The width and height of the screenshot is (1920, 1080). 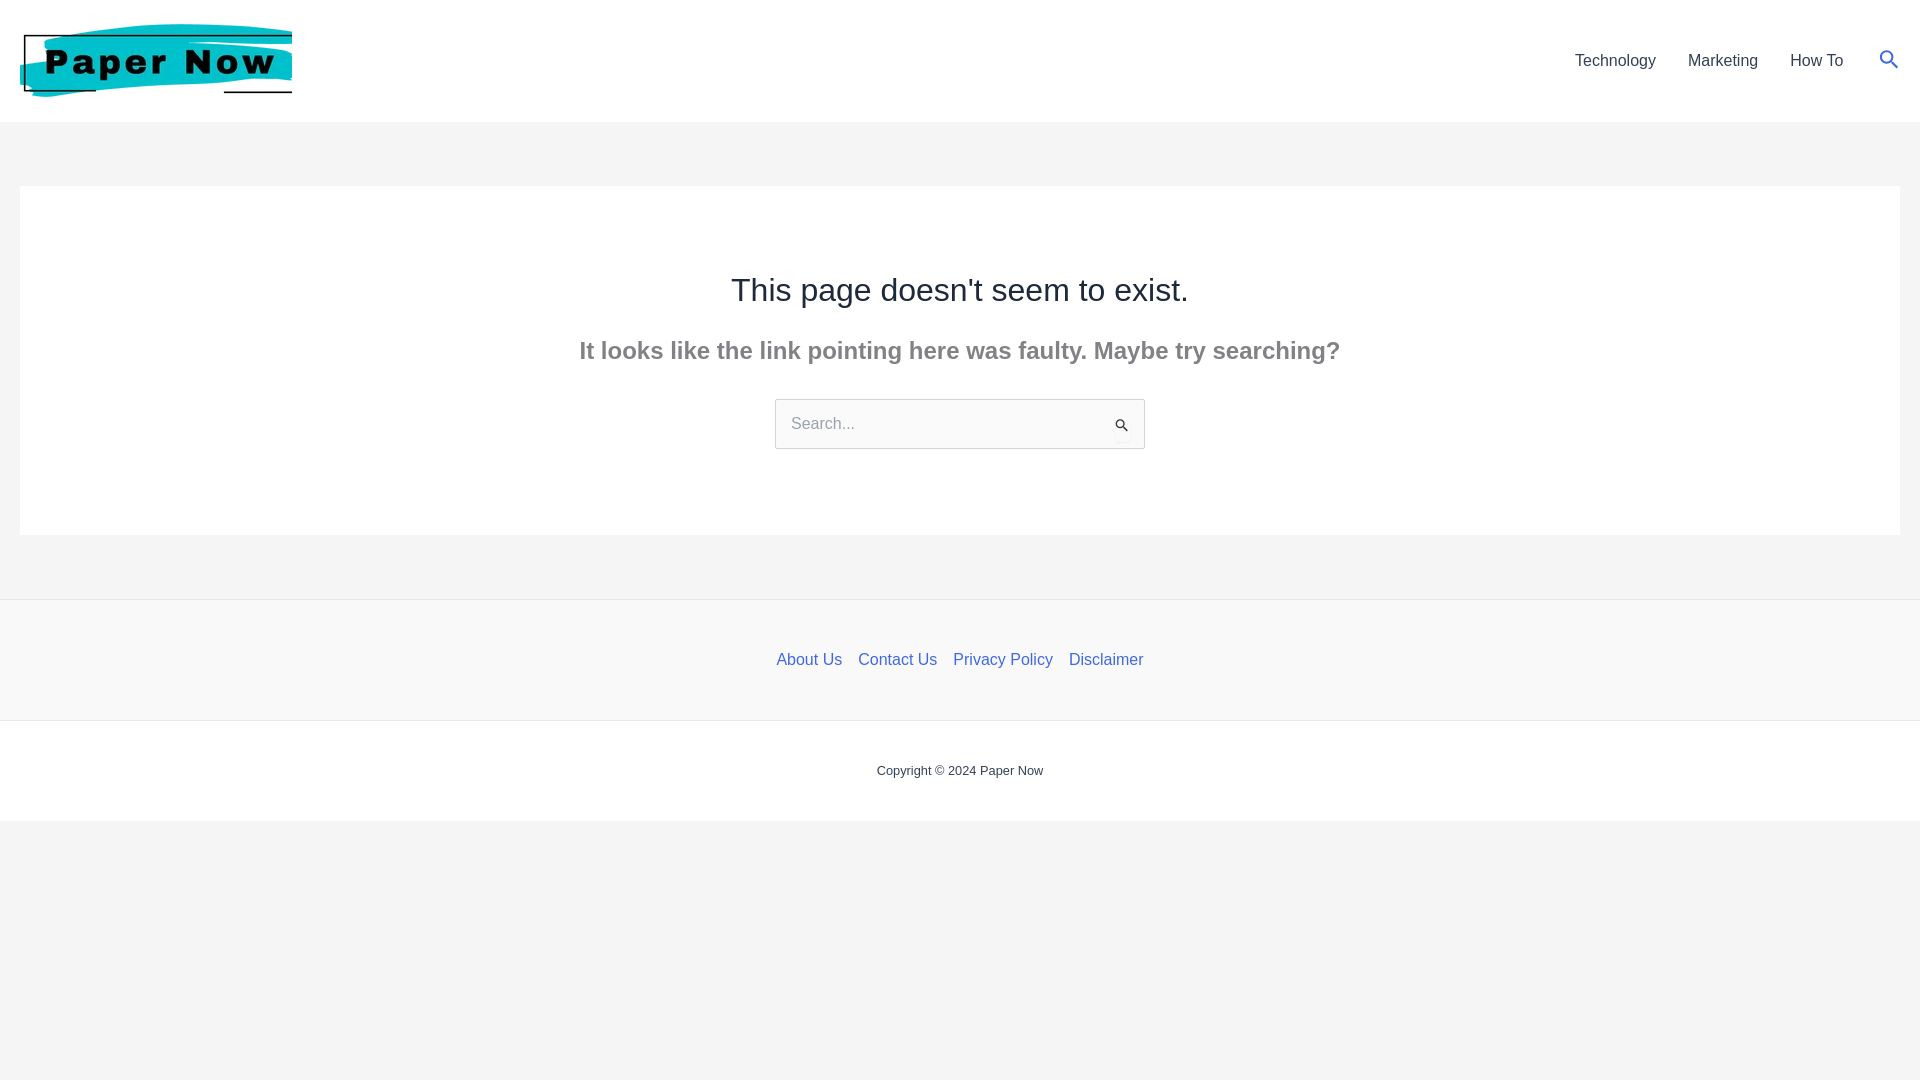 What do you see at coordinates (1122, 424) in the screenshot?
I see `Search` at bounding box center [1122, 424].